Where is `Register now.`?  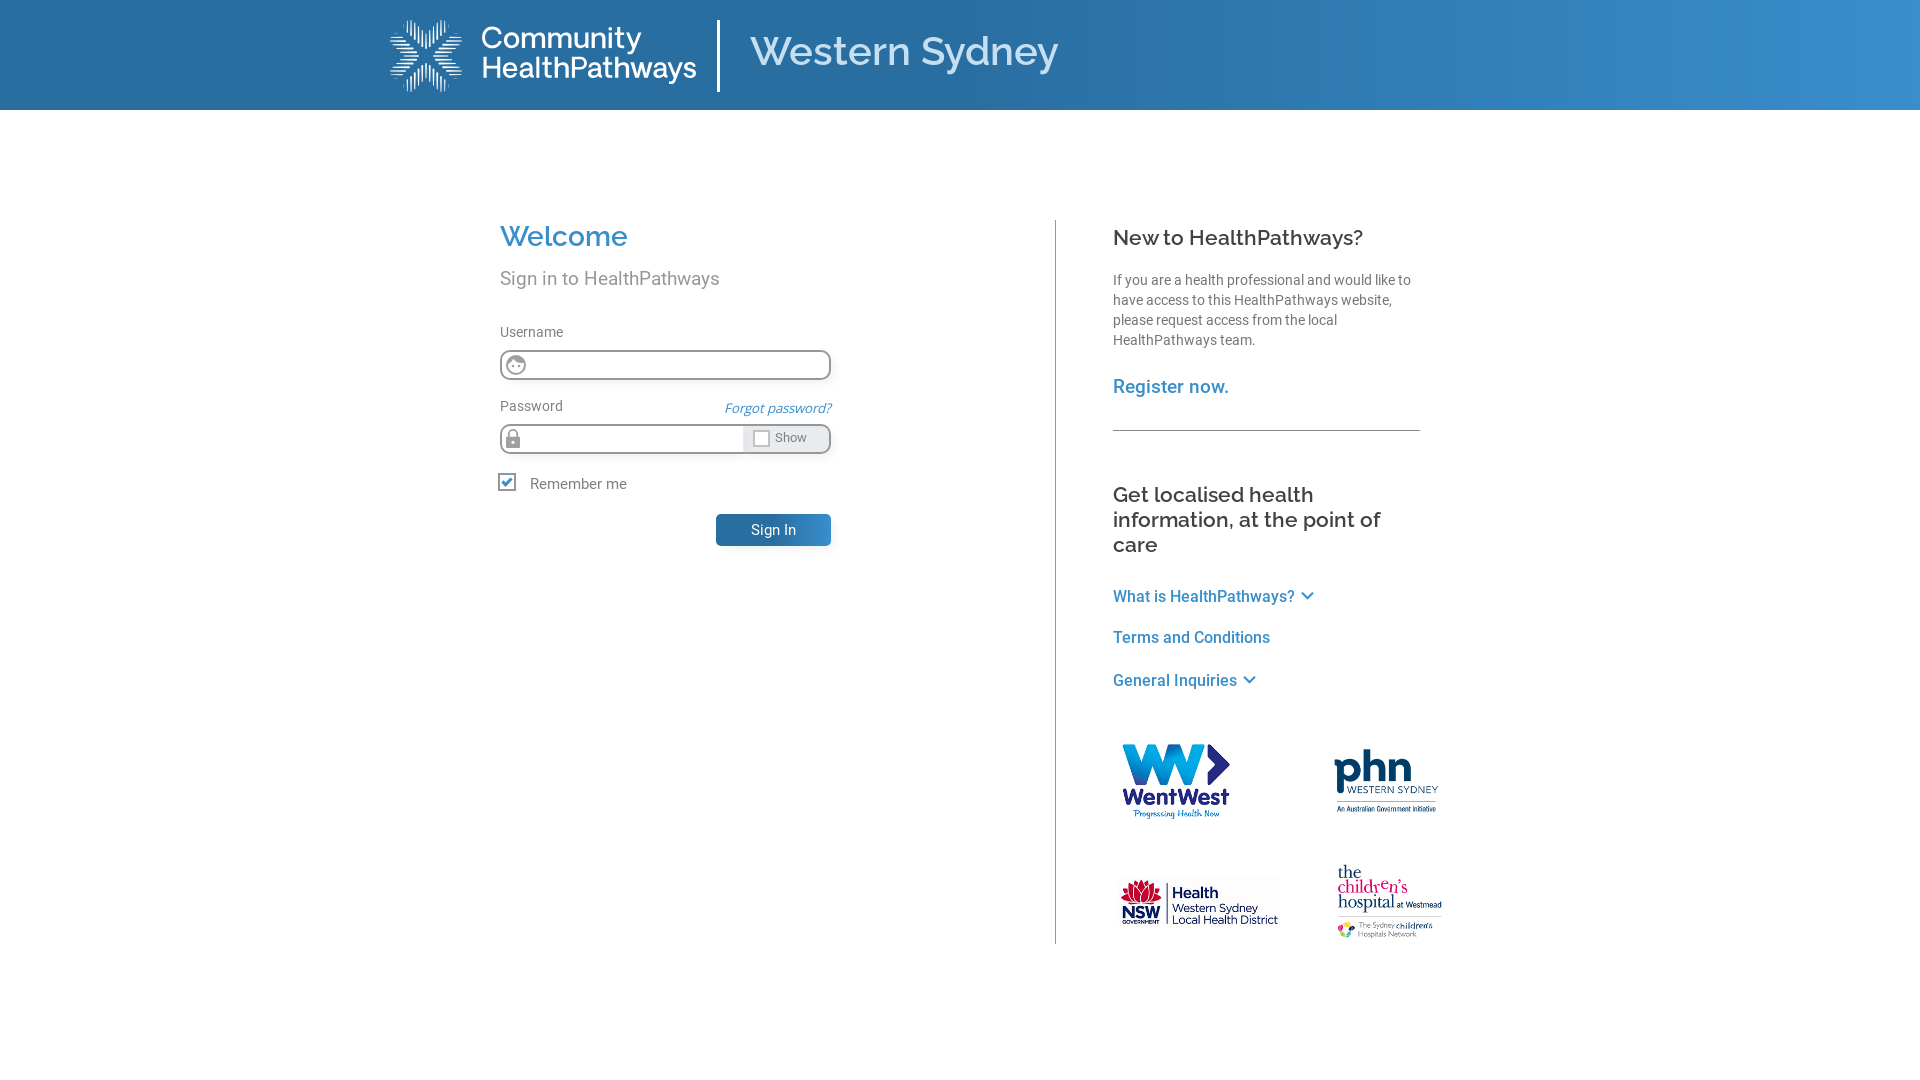
Register now. is located at coordinates (1171, 387).